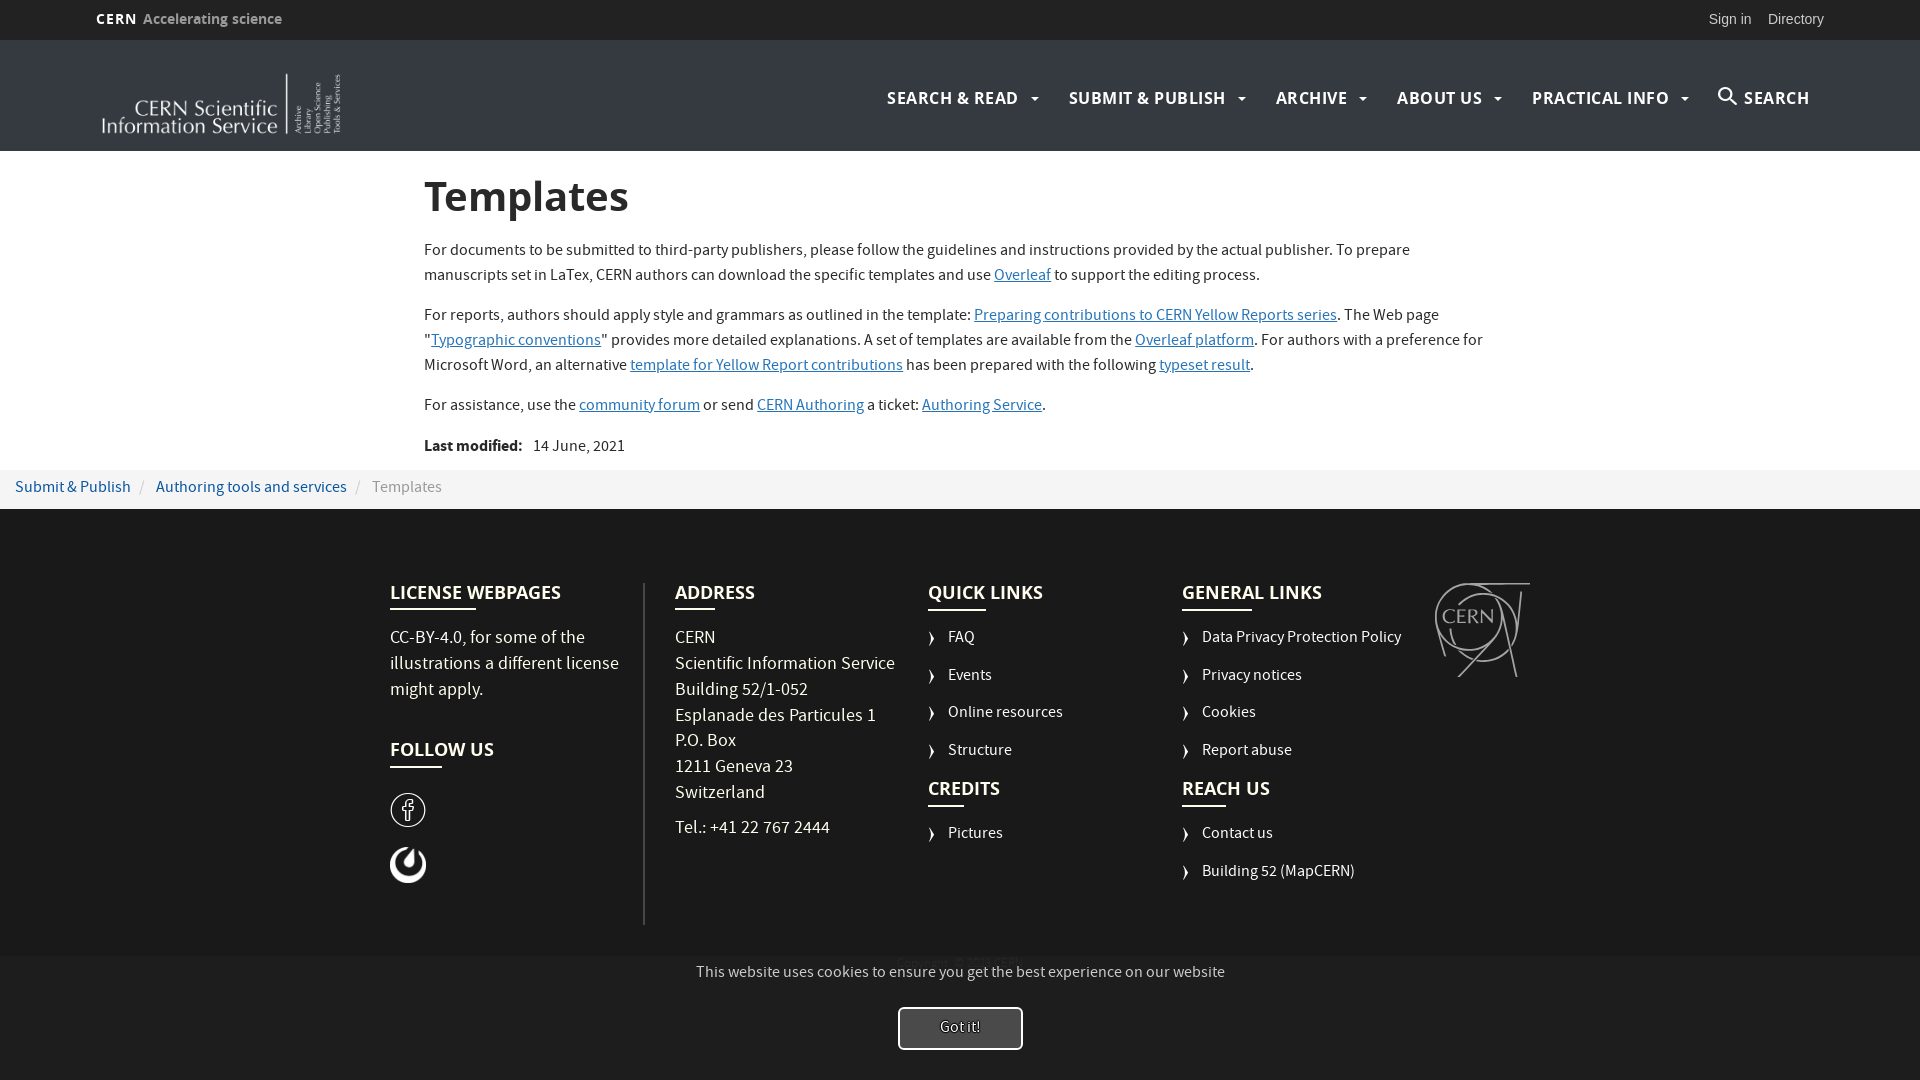 The height and width of the screenshot is (1080, 1920). What do you see at coordinates (1482, 630) in the screenshot?
I see `CERN` at bounding box center [1482, 630].